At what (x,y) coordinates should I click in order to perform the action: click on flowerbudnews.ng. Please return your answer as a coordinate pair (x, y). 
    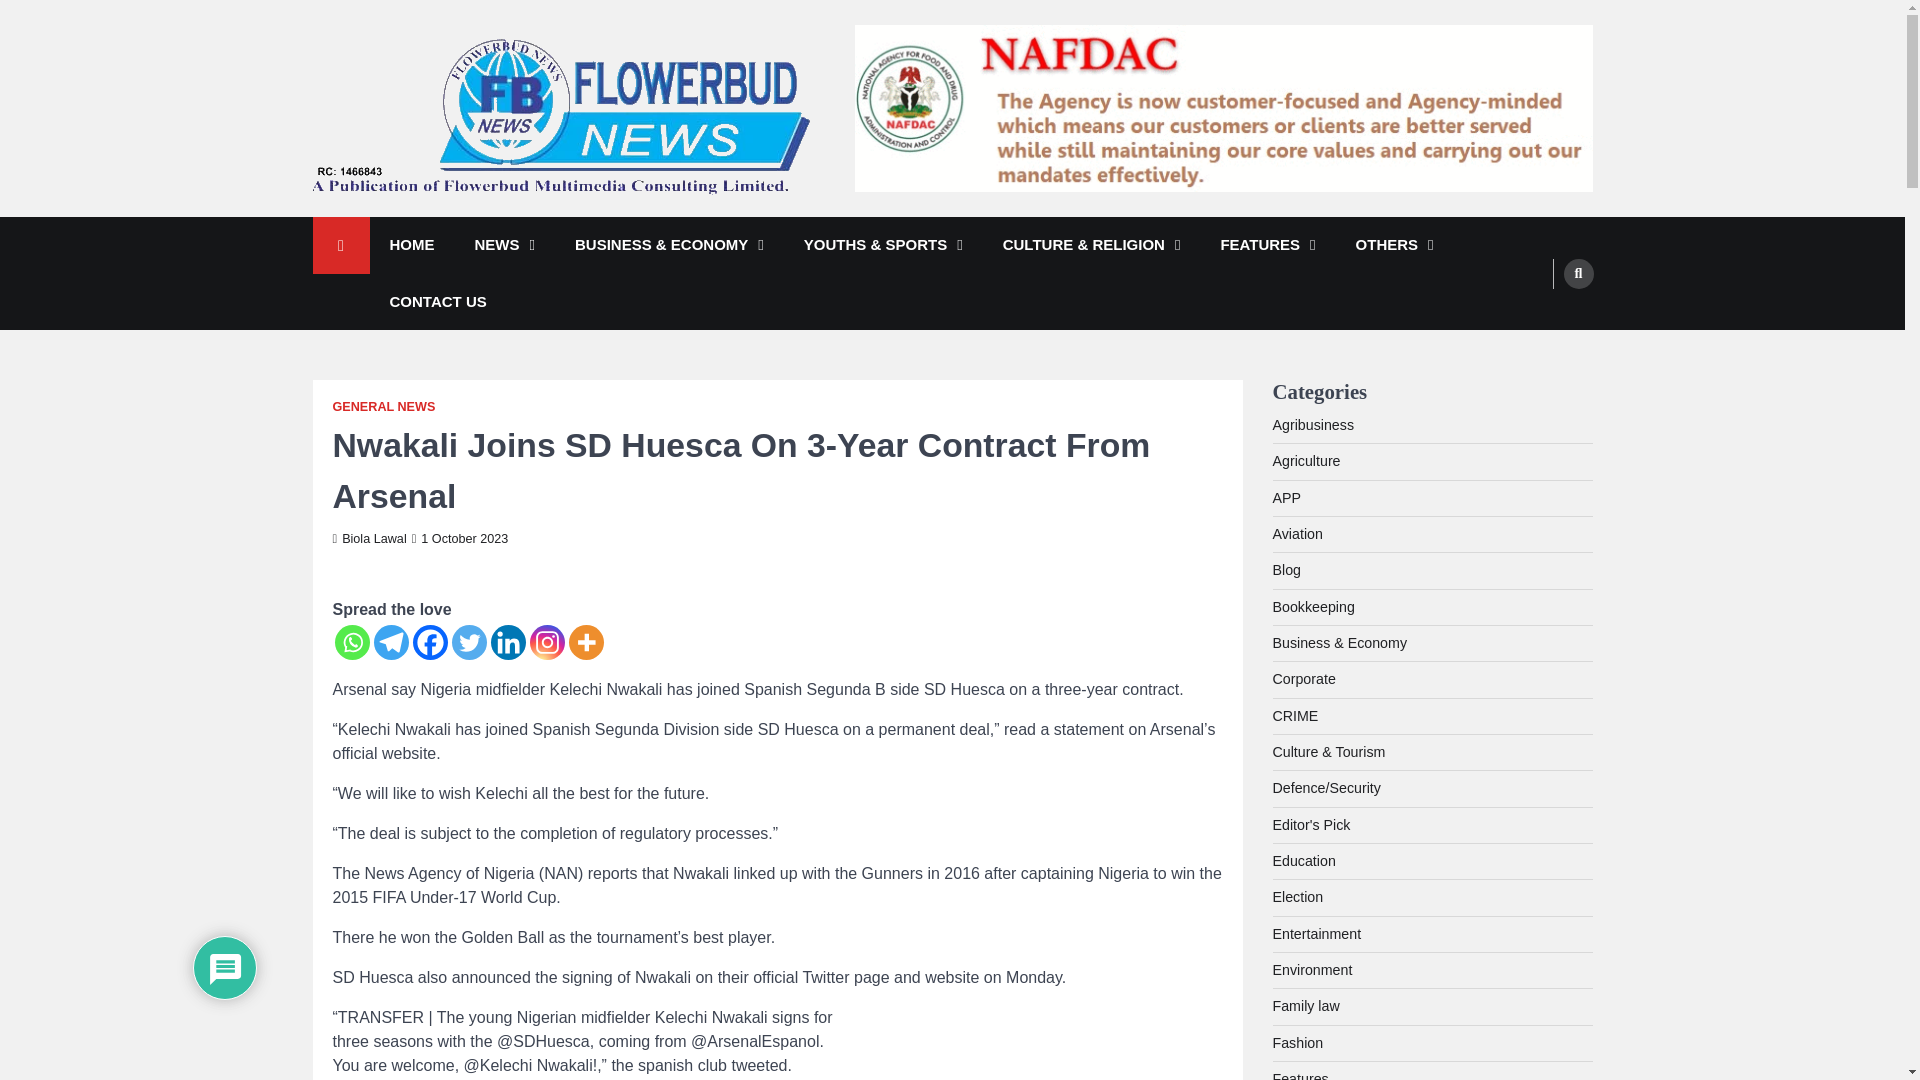
    Looking at the image, I should click on (442, 222).